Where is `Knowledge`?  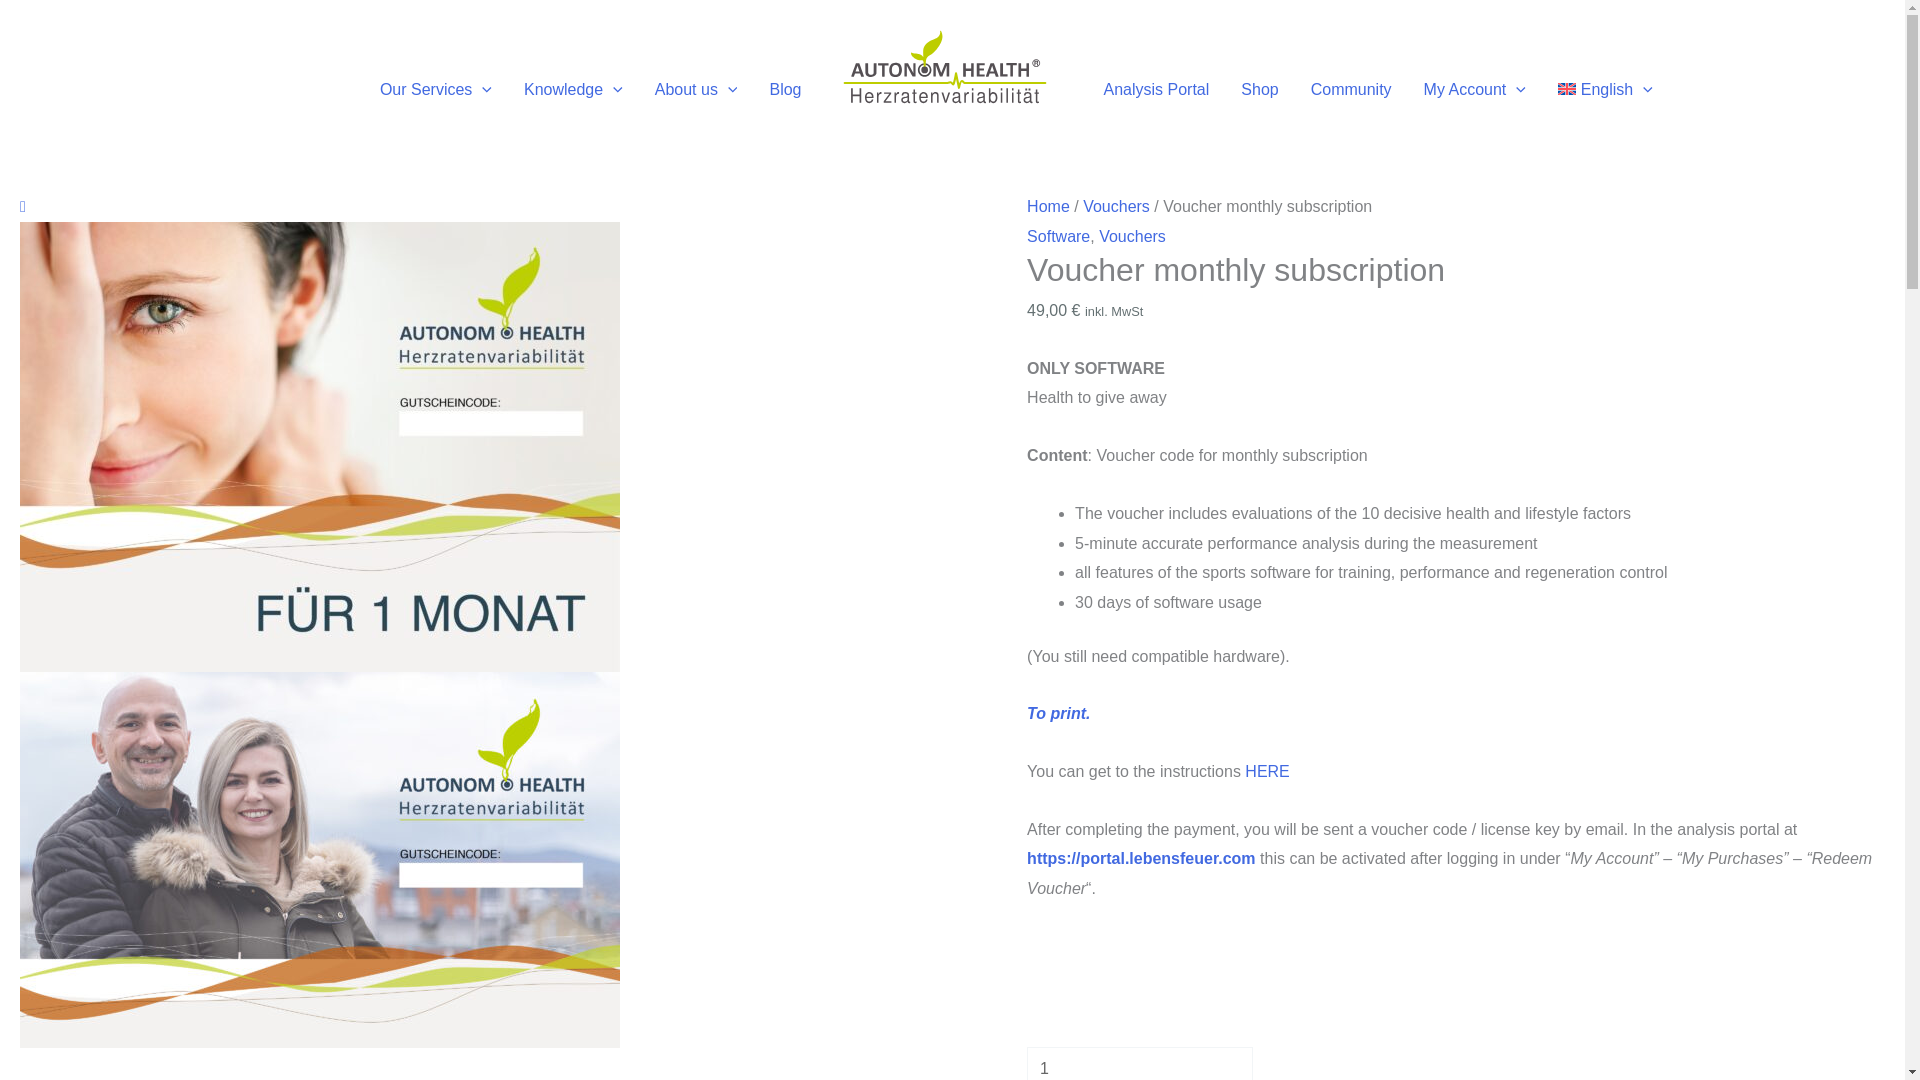
Knowledge is located at coordinates (574, 89).